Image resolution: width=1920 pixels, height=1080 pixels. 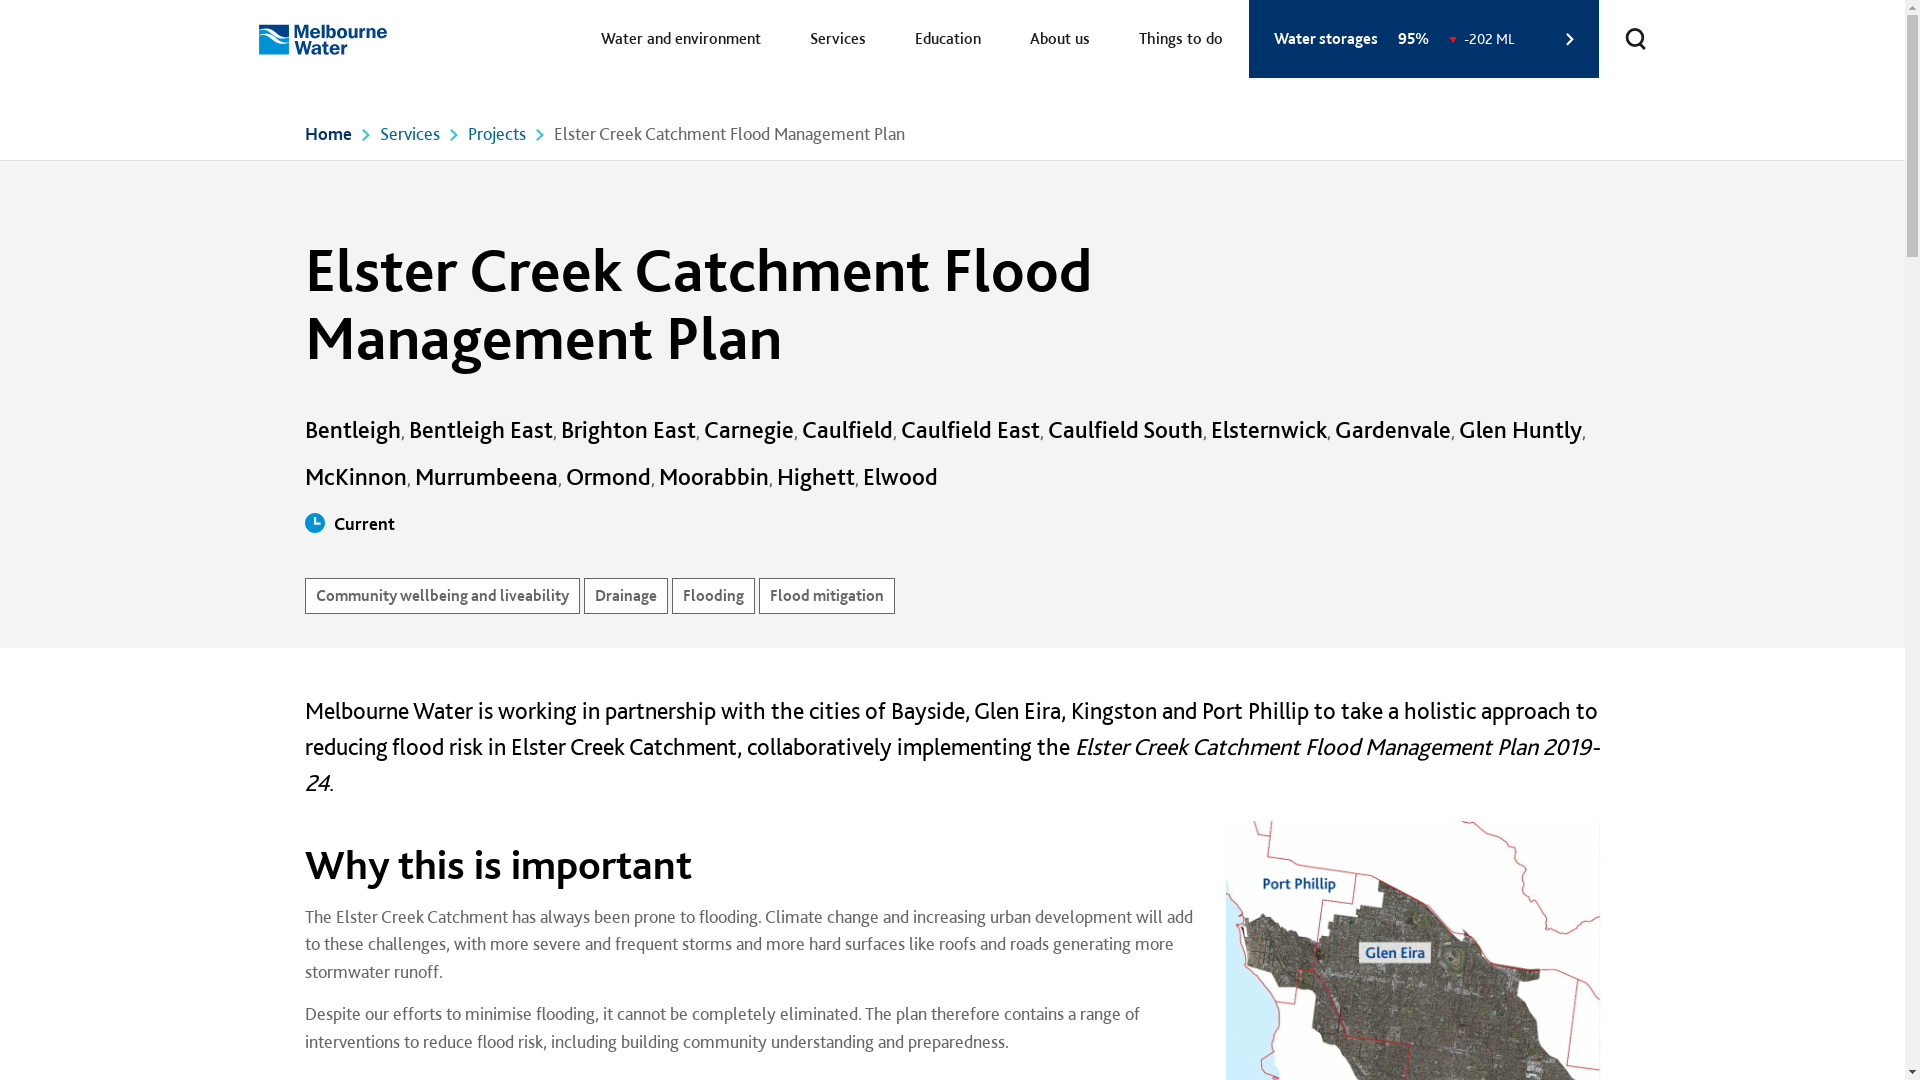 I want to click on Moorabbin, so click(x=713, y=476).